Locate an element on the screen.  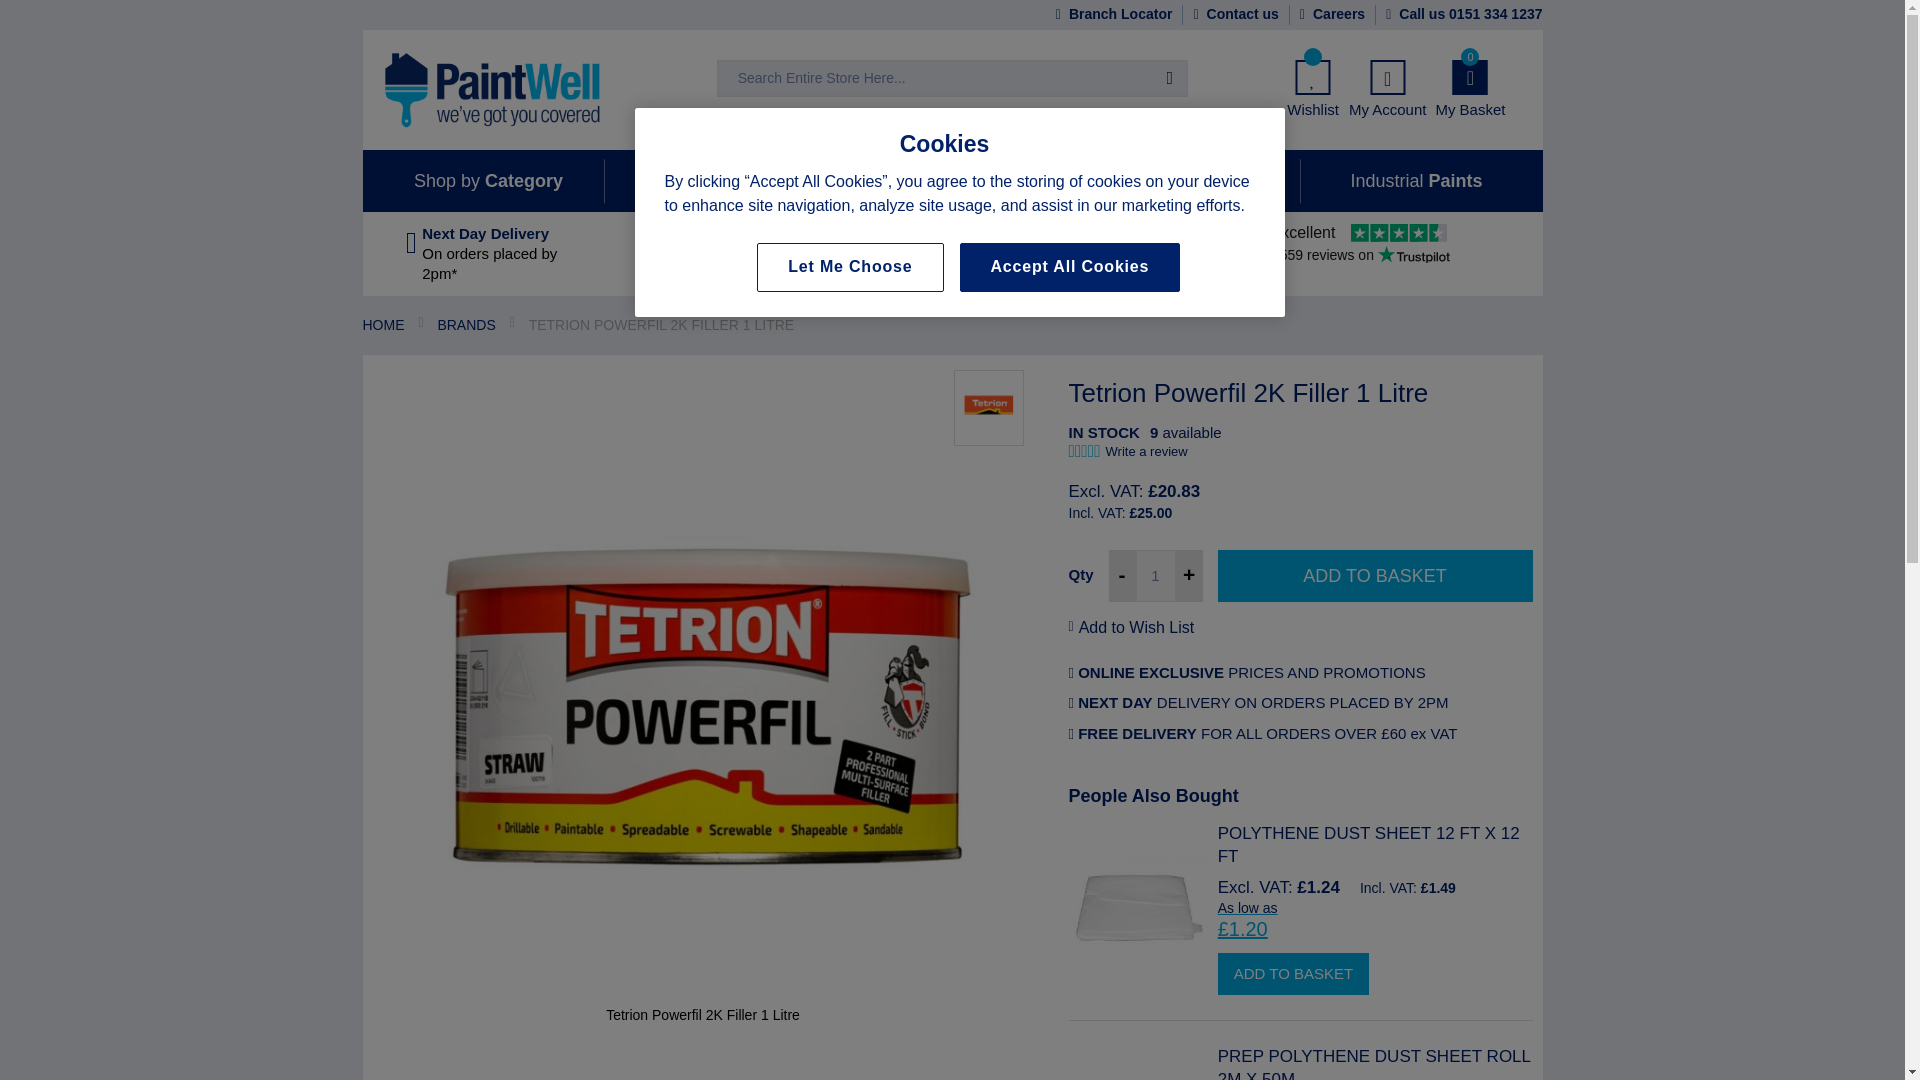
Decorating Supplies is located at coordinates (538, 88).